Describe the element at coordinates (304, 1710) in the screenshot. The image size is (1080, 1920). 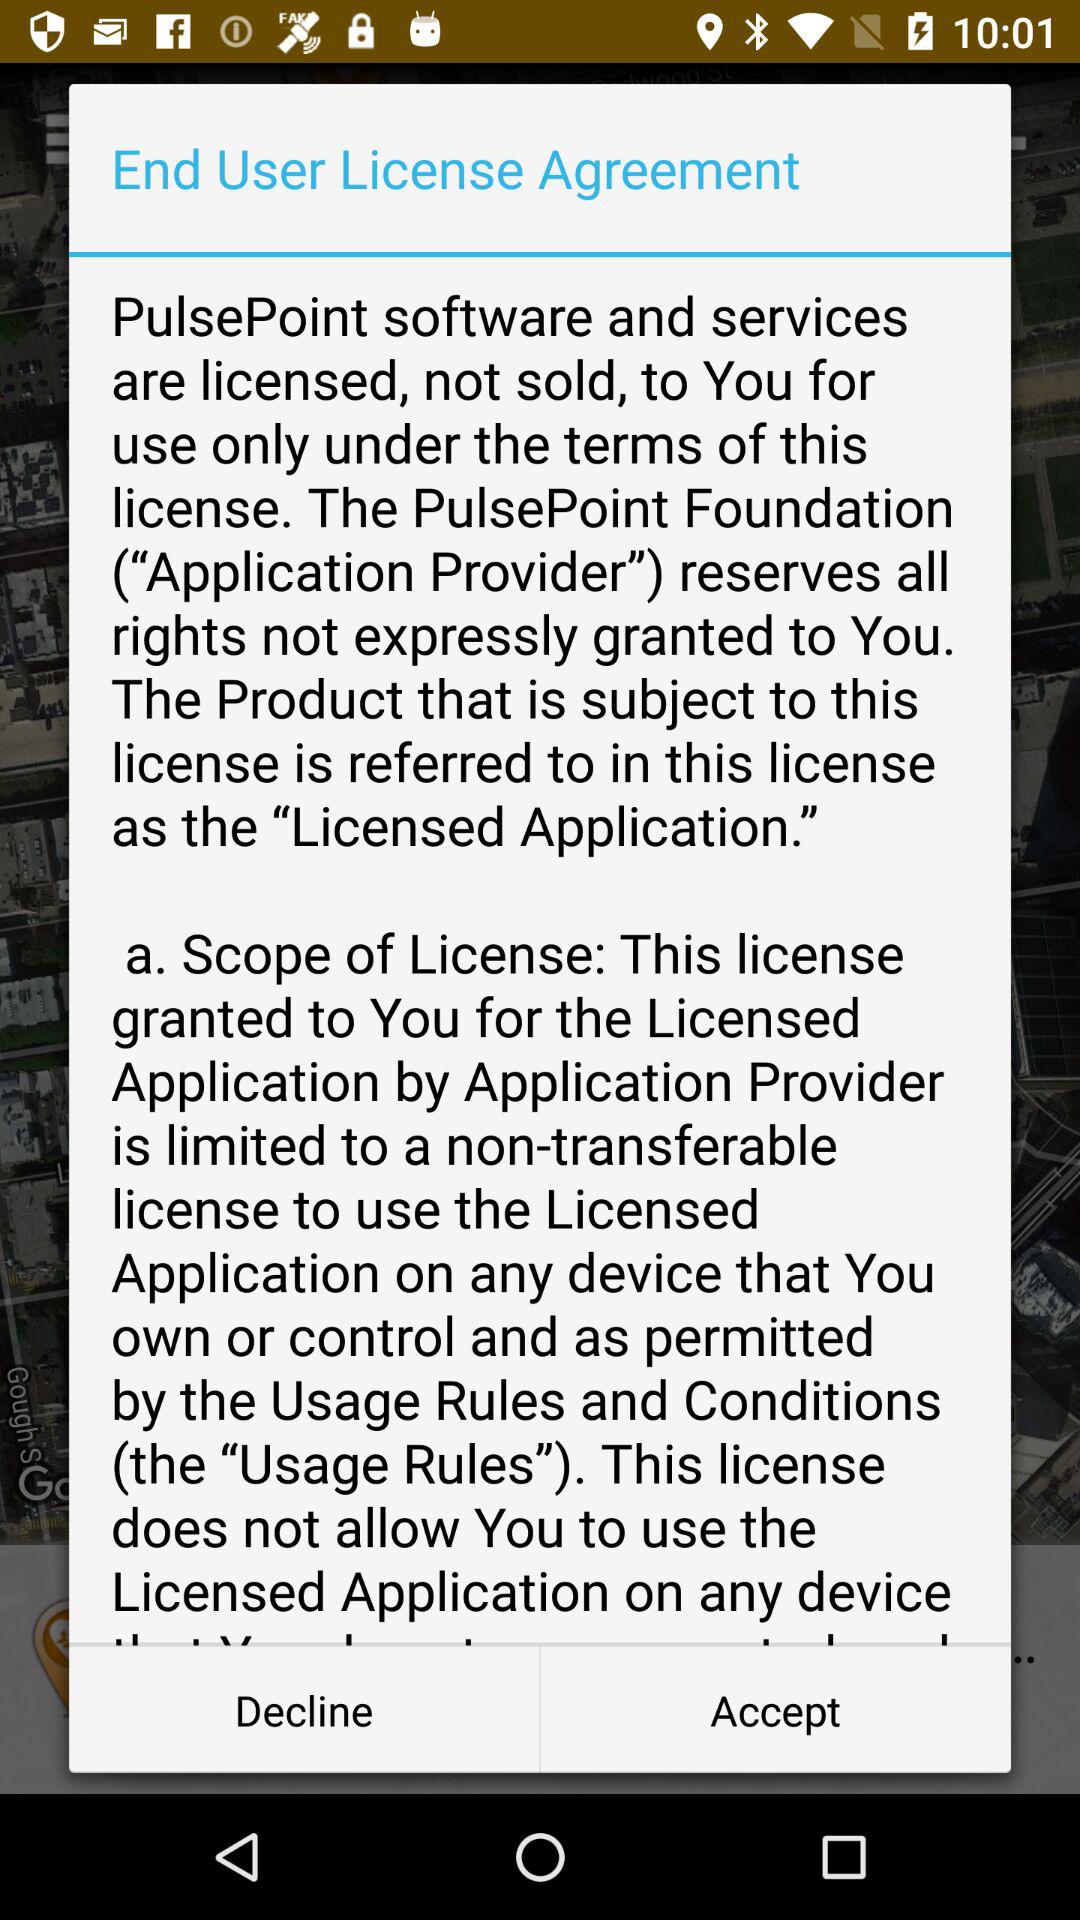
I see `click item at the bottom left corner` at that location.